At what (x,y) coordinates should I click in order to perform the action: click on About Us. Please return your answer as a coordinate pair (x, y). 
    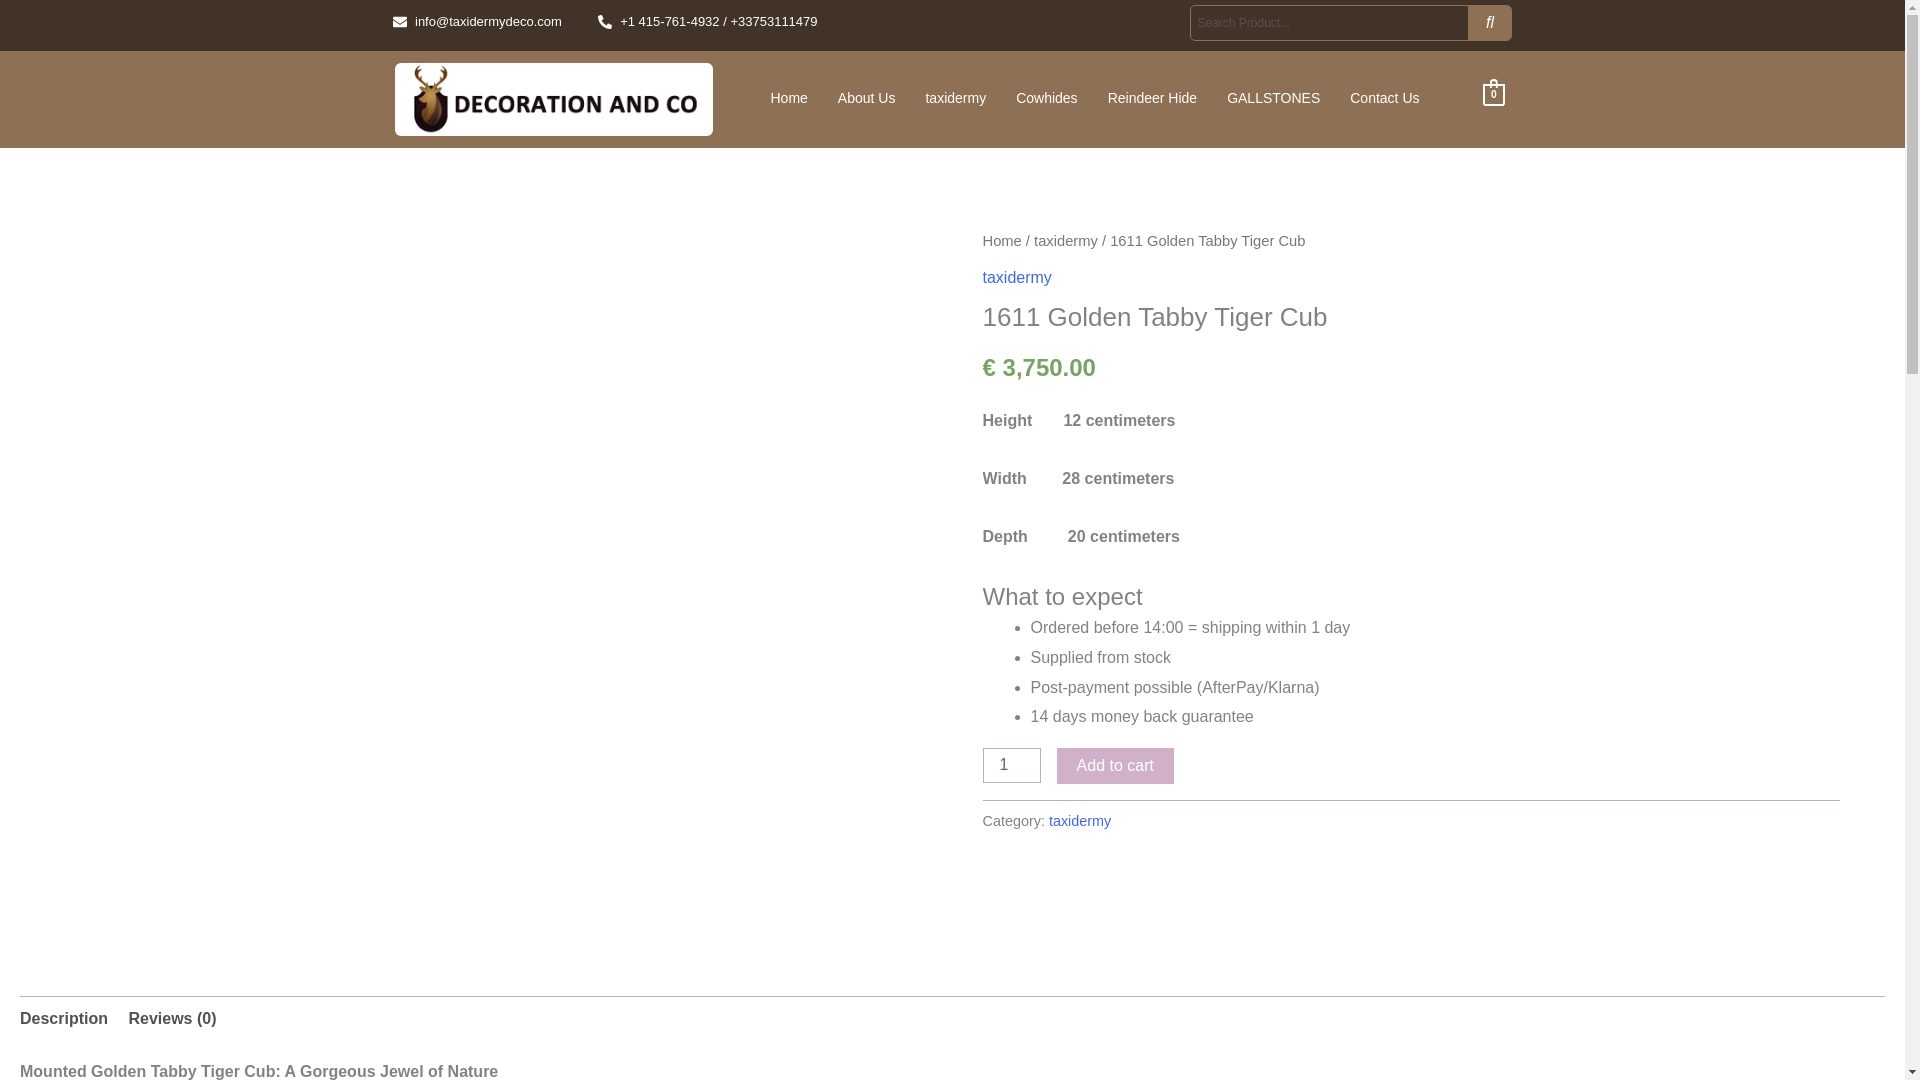
    Looking at the image, I should click on (866, 98).